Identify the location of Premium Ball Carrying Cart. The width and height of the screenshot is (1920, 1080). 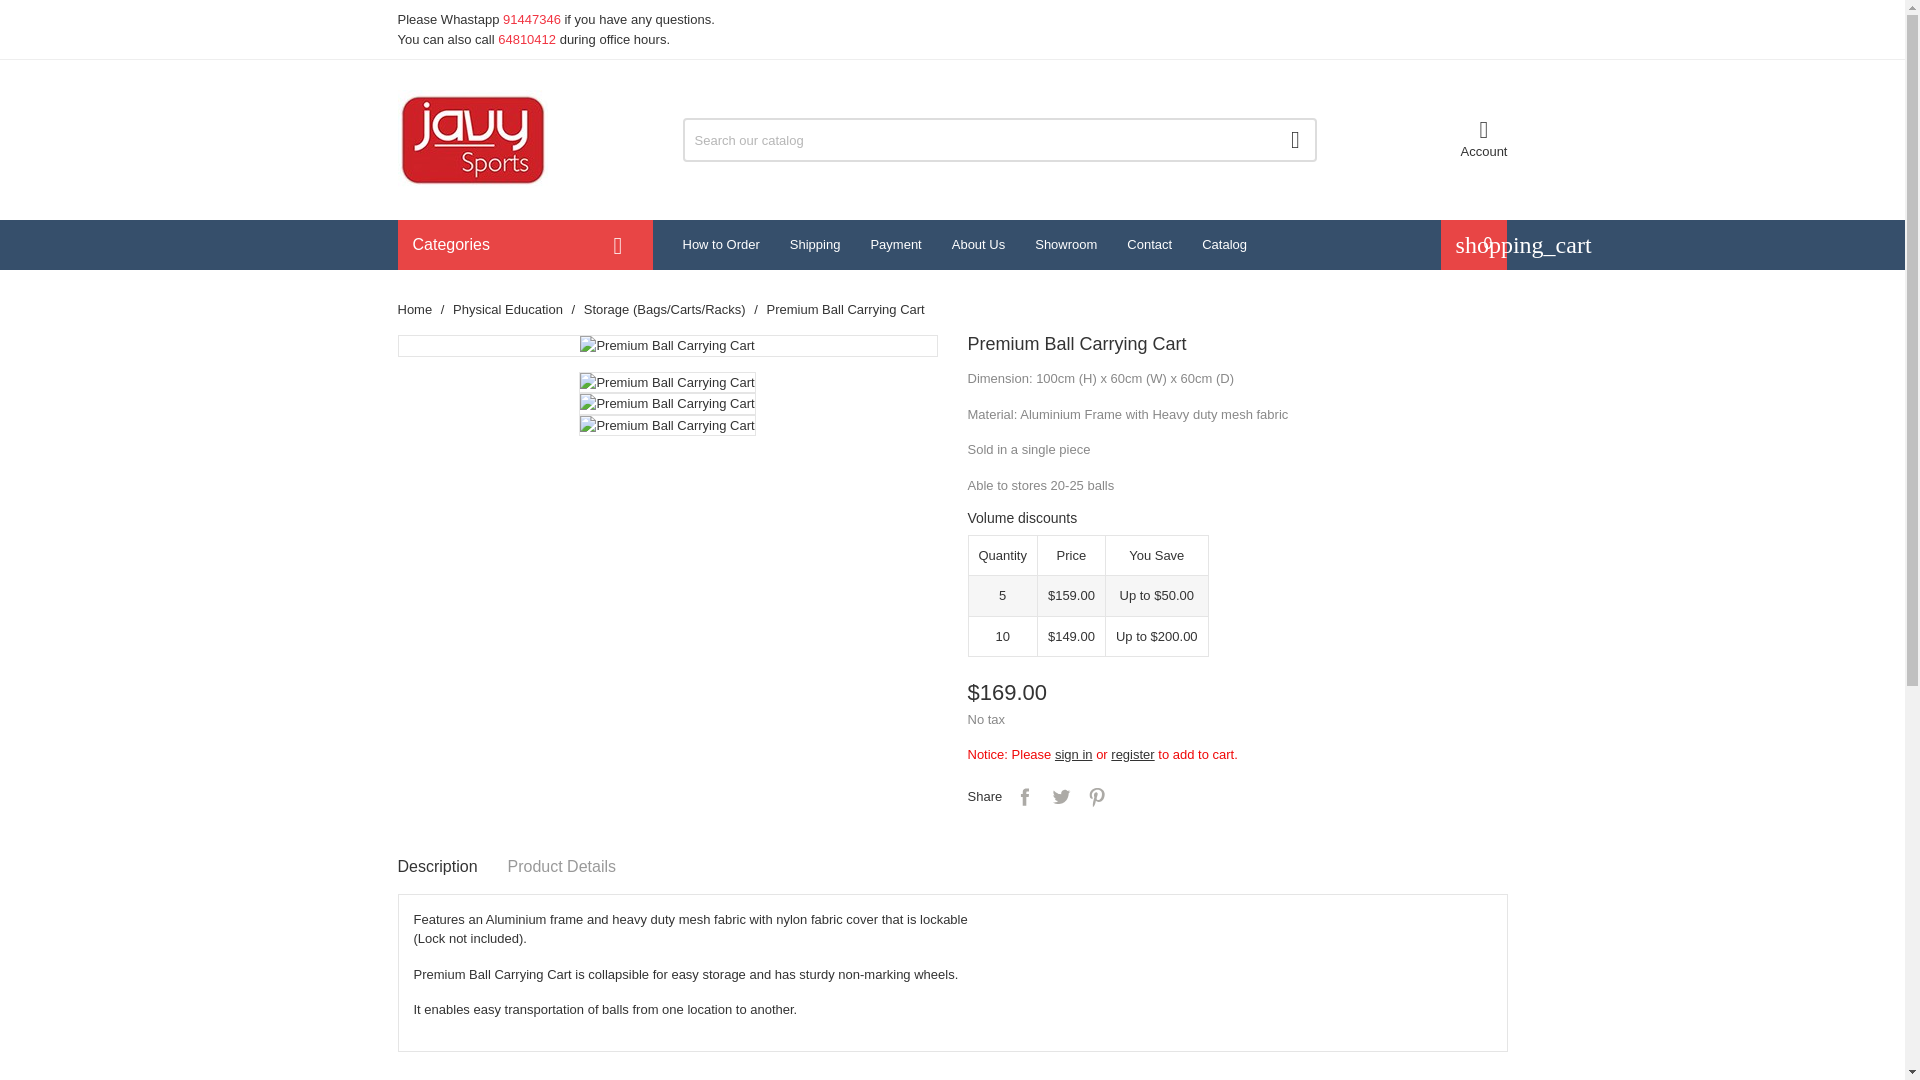
(666, 426).